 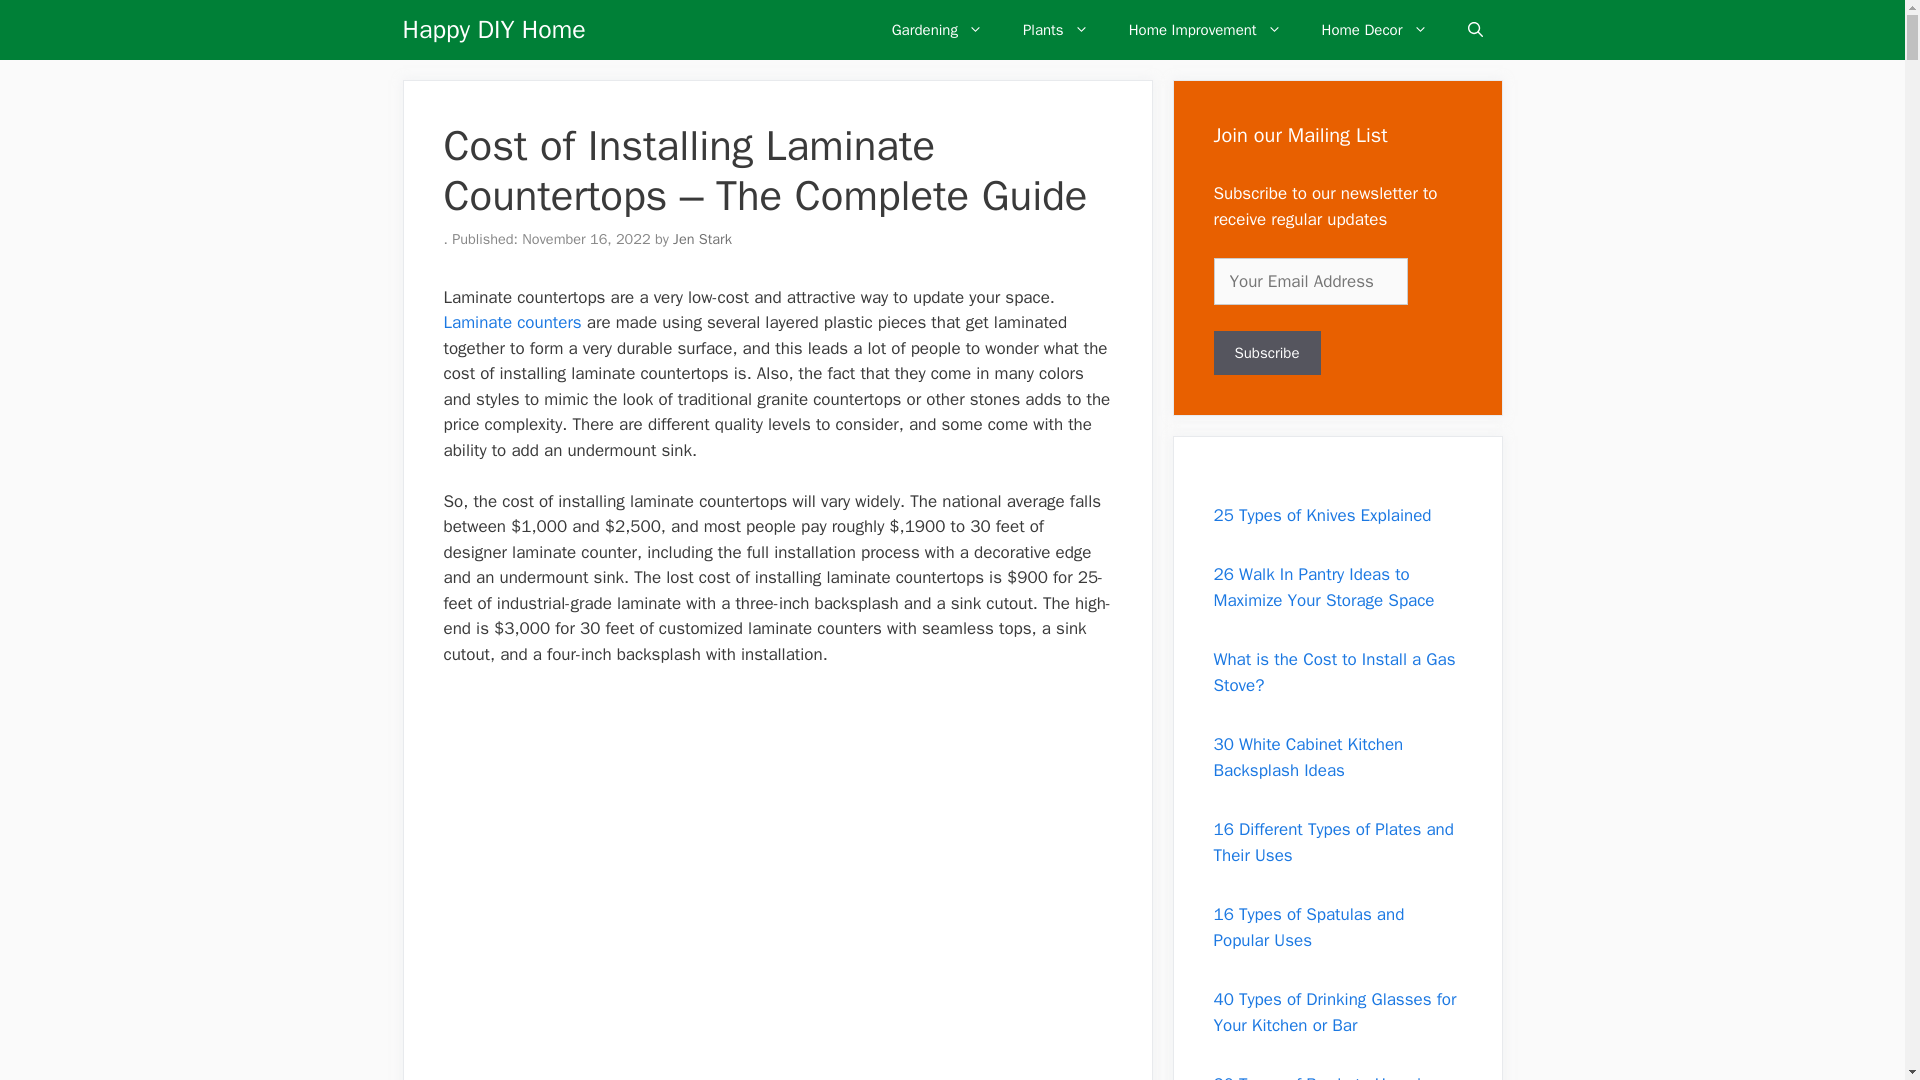 What do you see at coordinates (1266, 352) in the screenshot?
I see `Subscribe` at bounding box center [1266, 352].